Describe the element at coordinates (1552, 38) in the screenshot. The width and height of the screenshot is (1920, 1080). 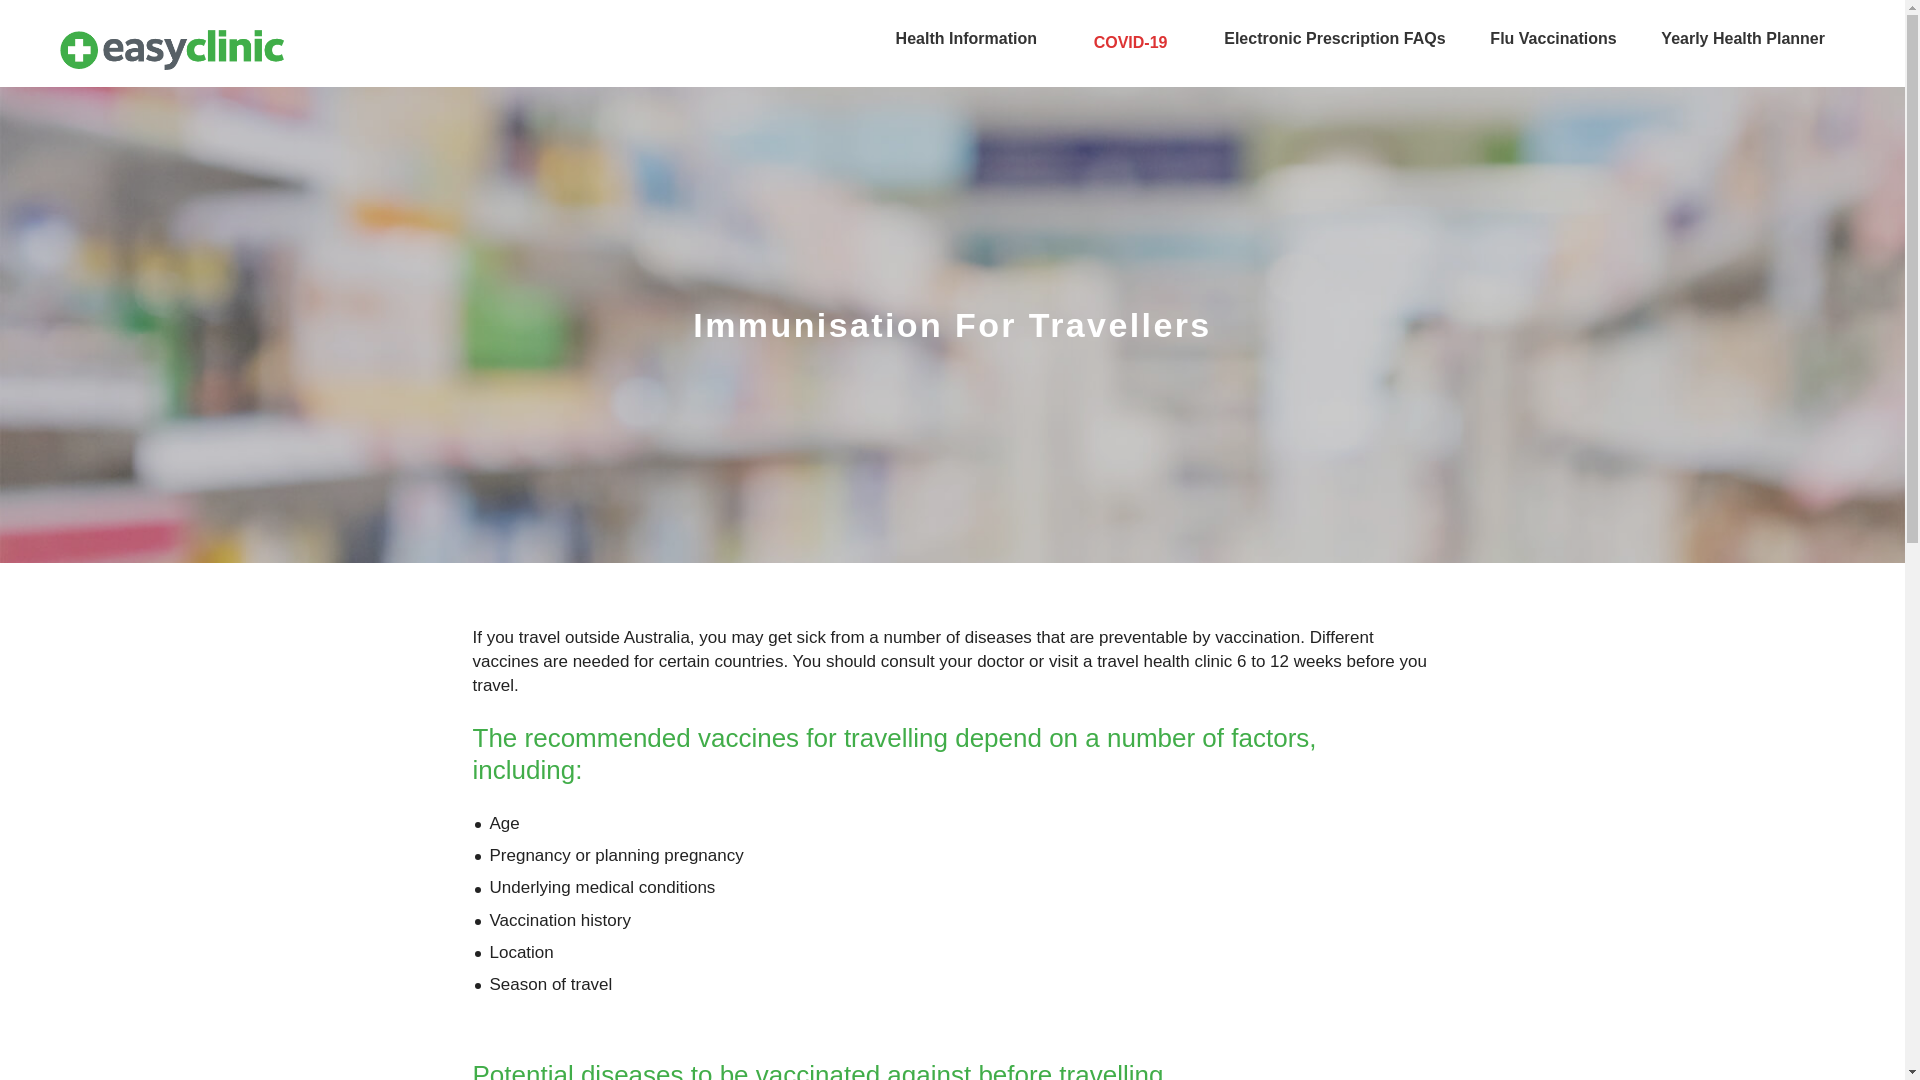
I see `Flu Vaccinations` at that location.